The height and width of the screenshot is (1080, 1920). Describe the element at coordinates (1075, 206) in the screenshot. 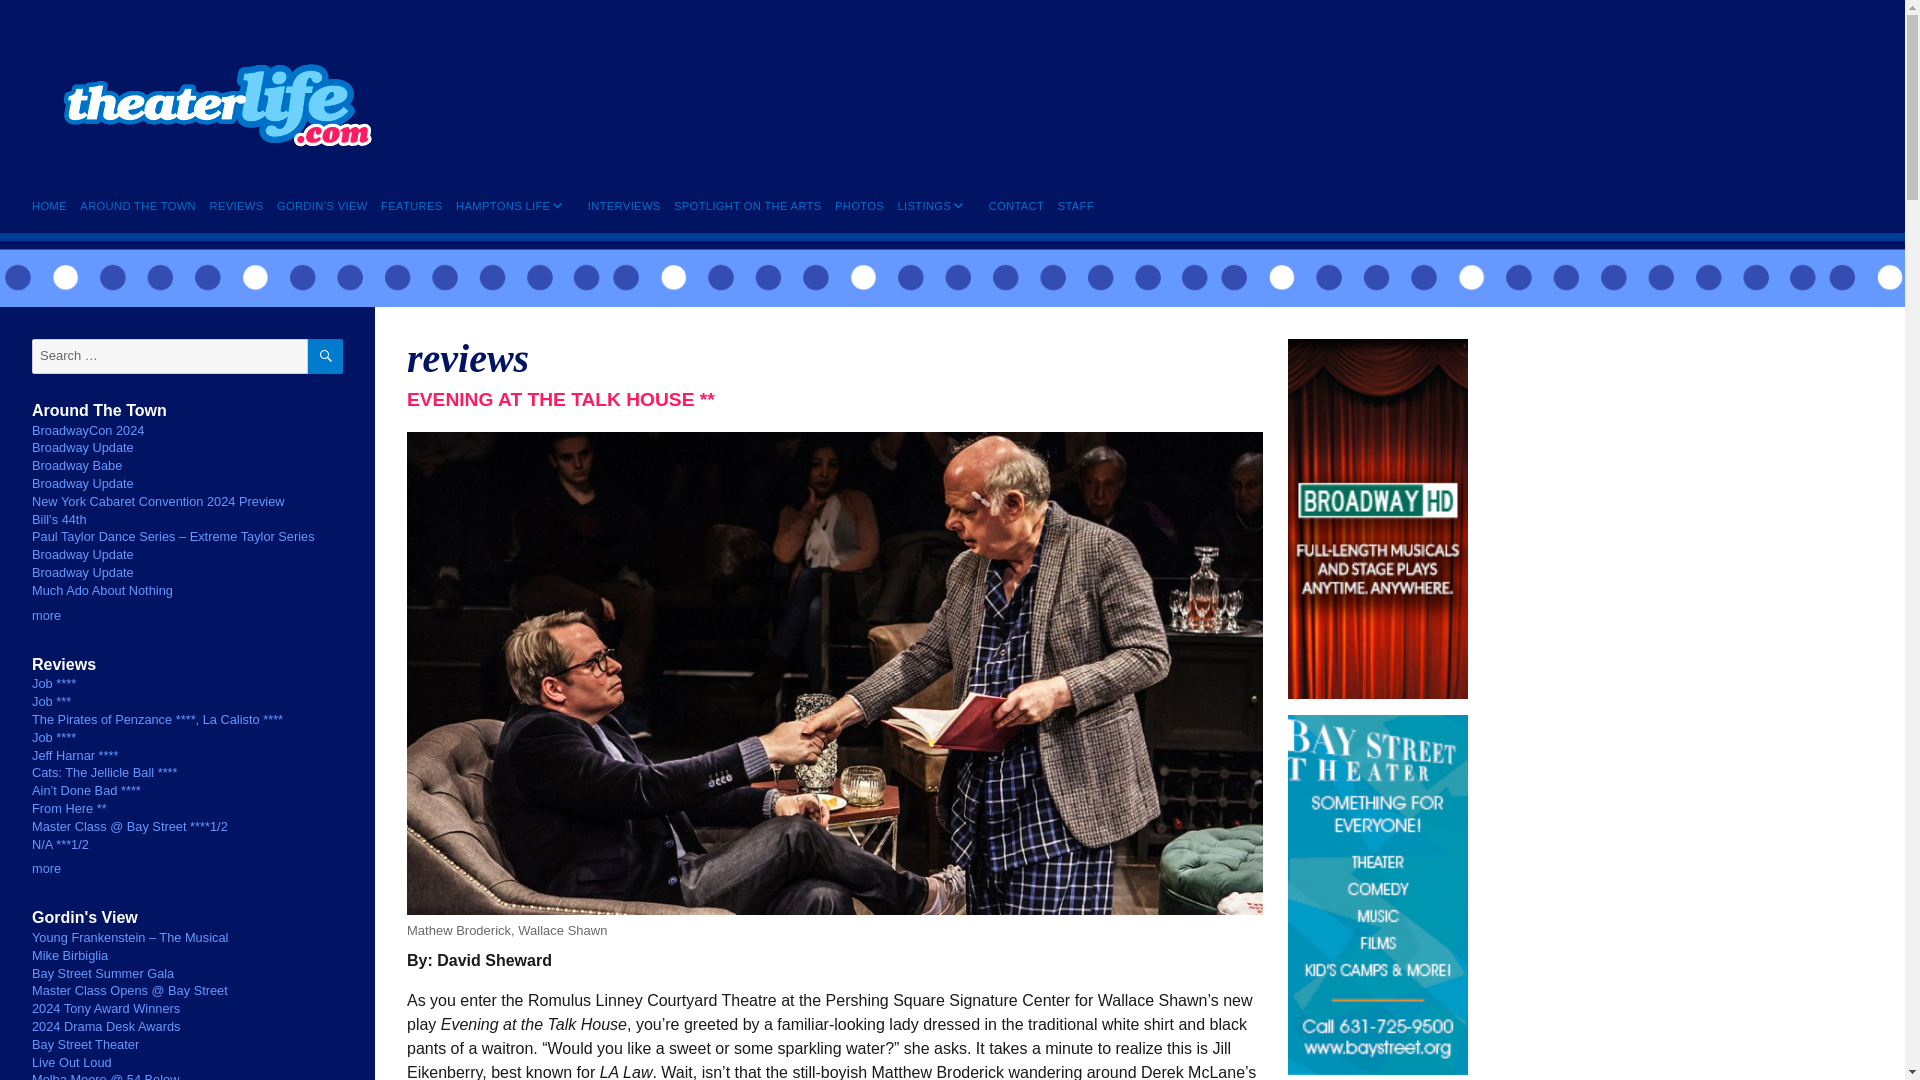

I see `STAFF` at that location.